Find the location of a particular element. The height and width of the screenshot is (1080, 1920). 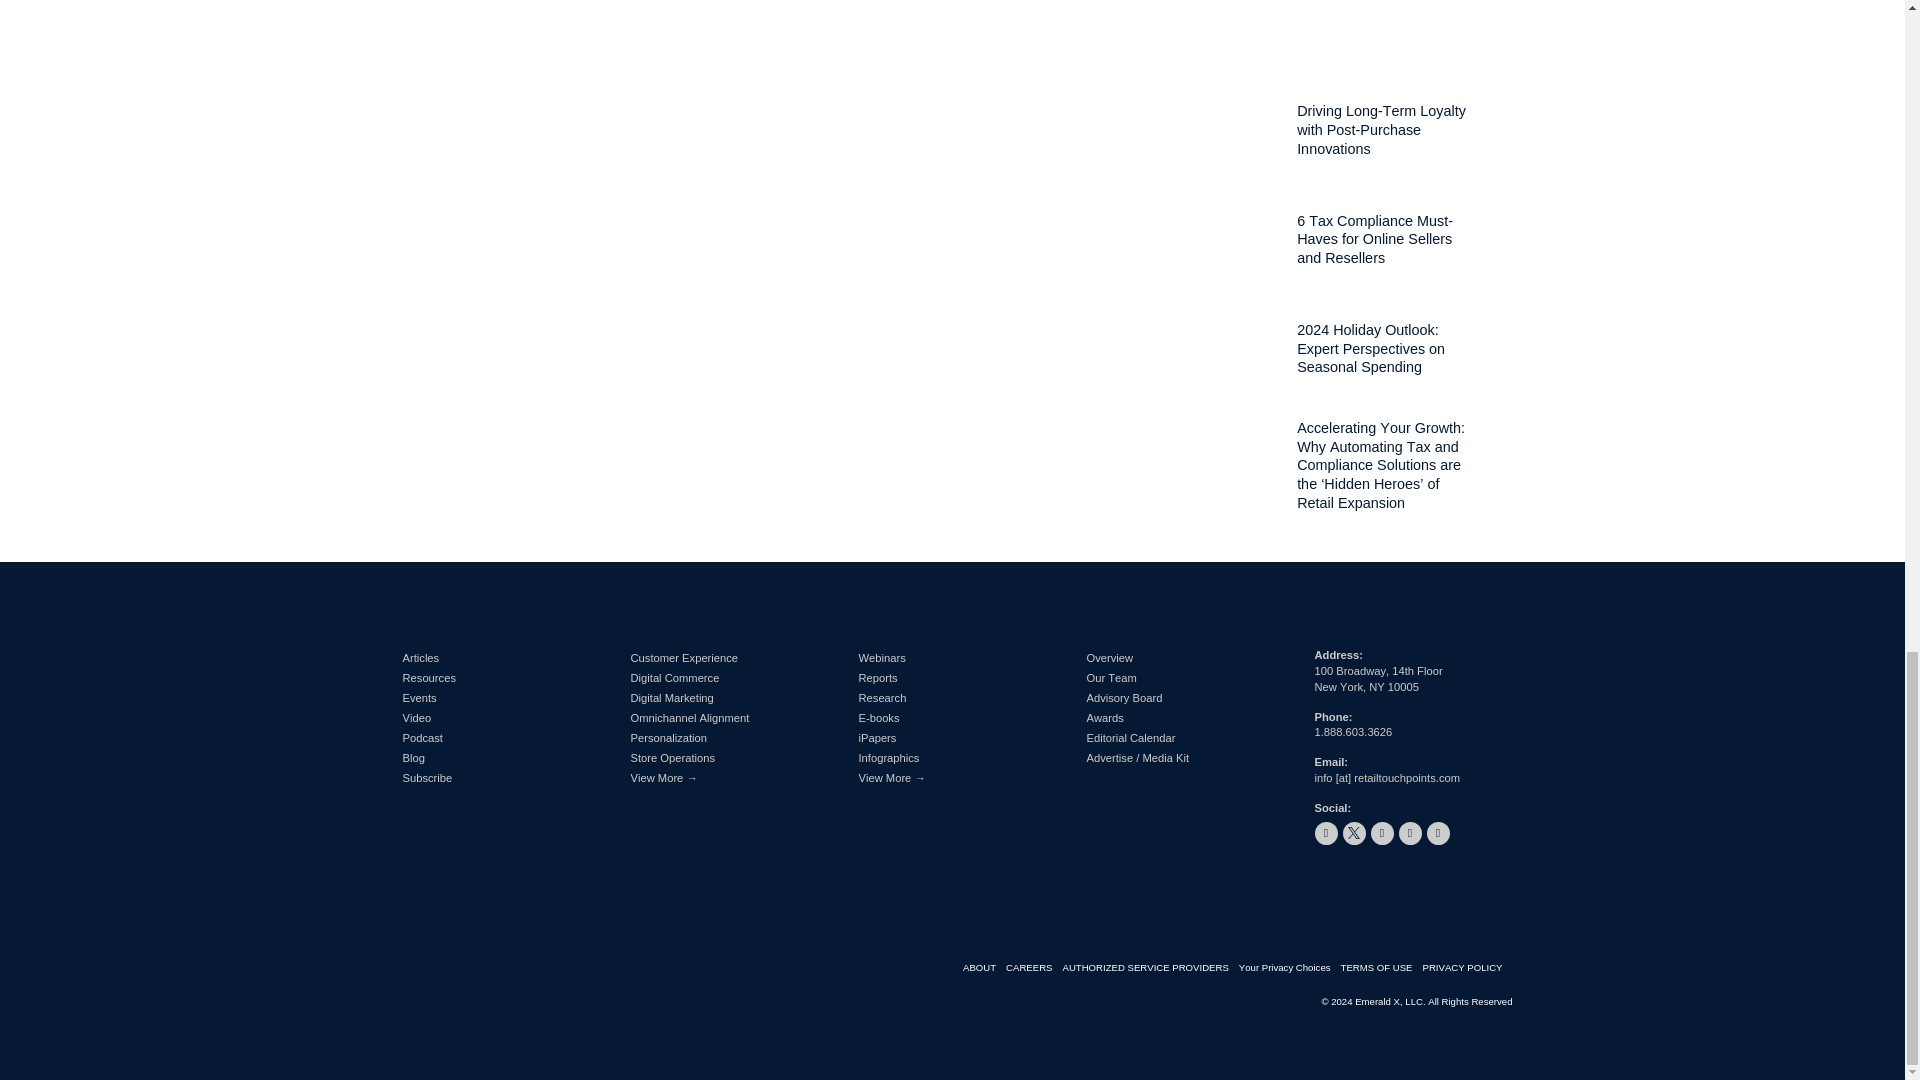

terms-of-use is located at coordinates (1381, 968).